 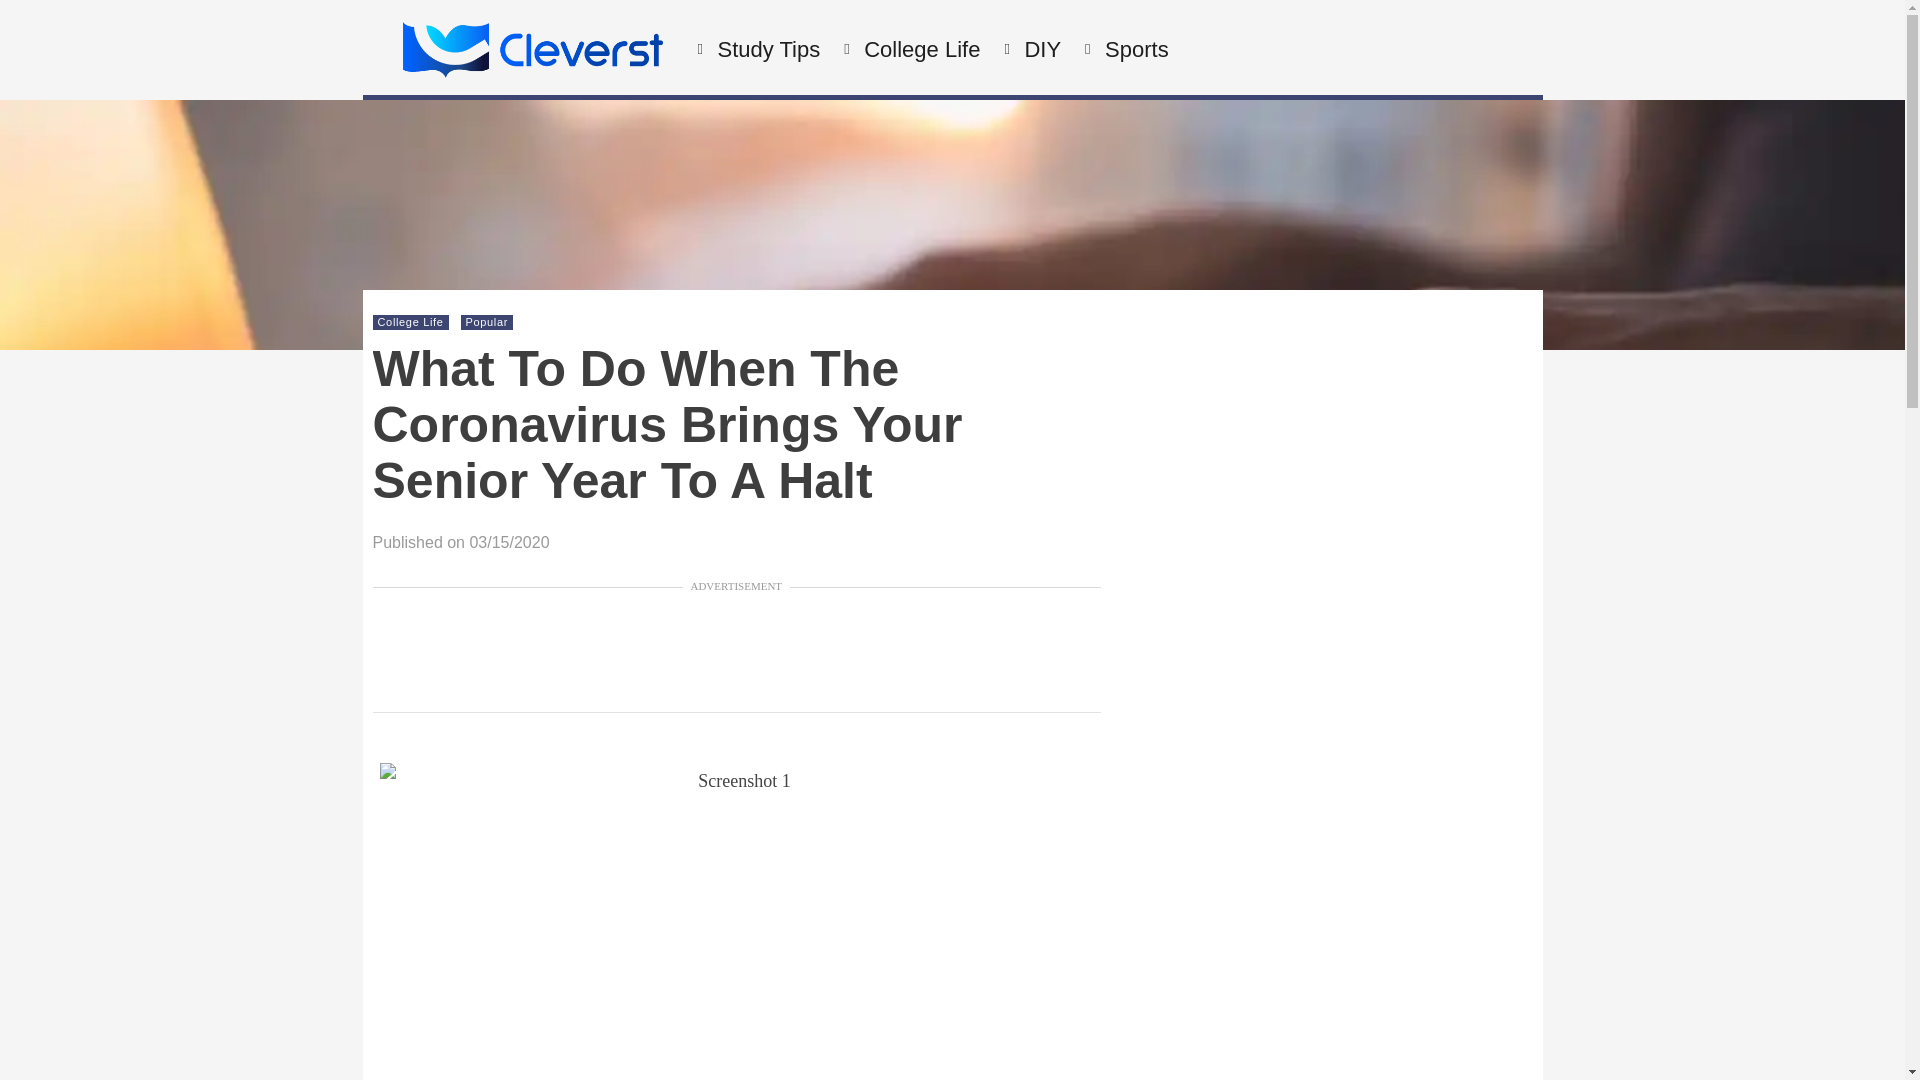 I want to click on Cleverst, so click(x=532, y=72).